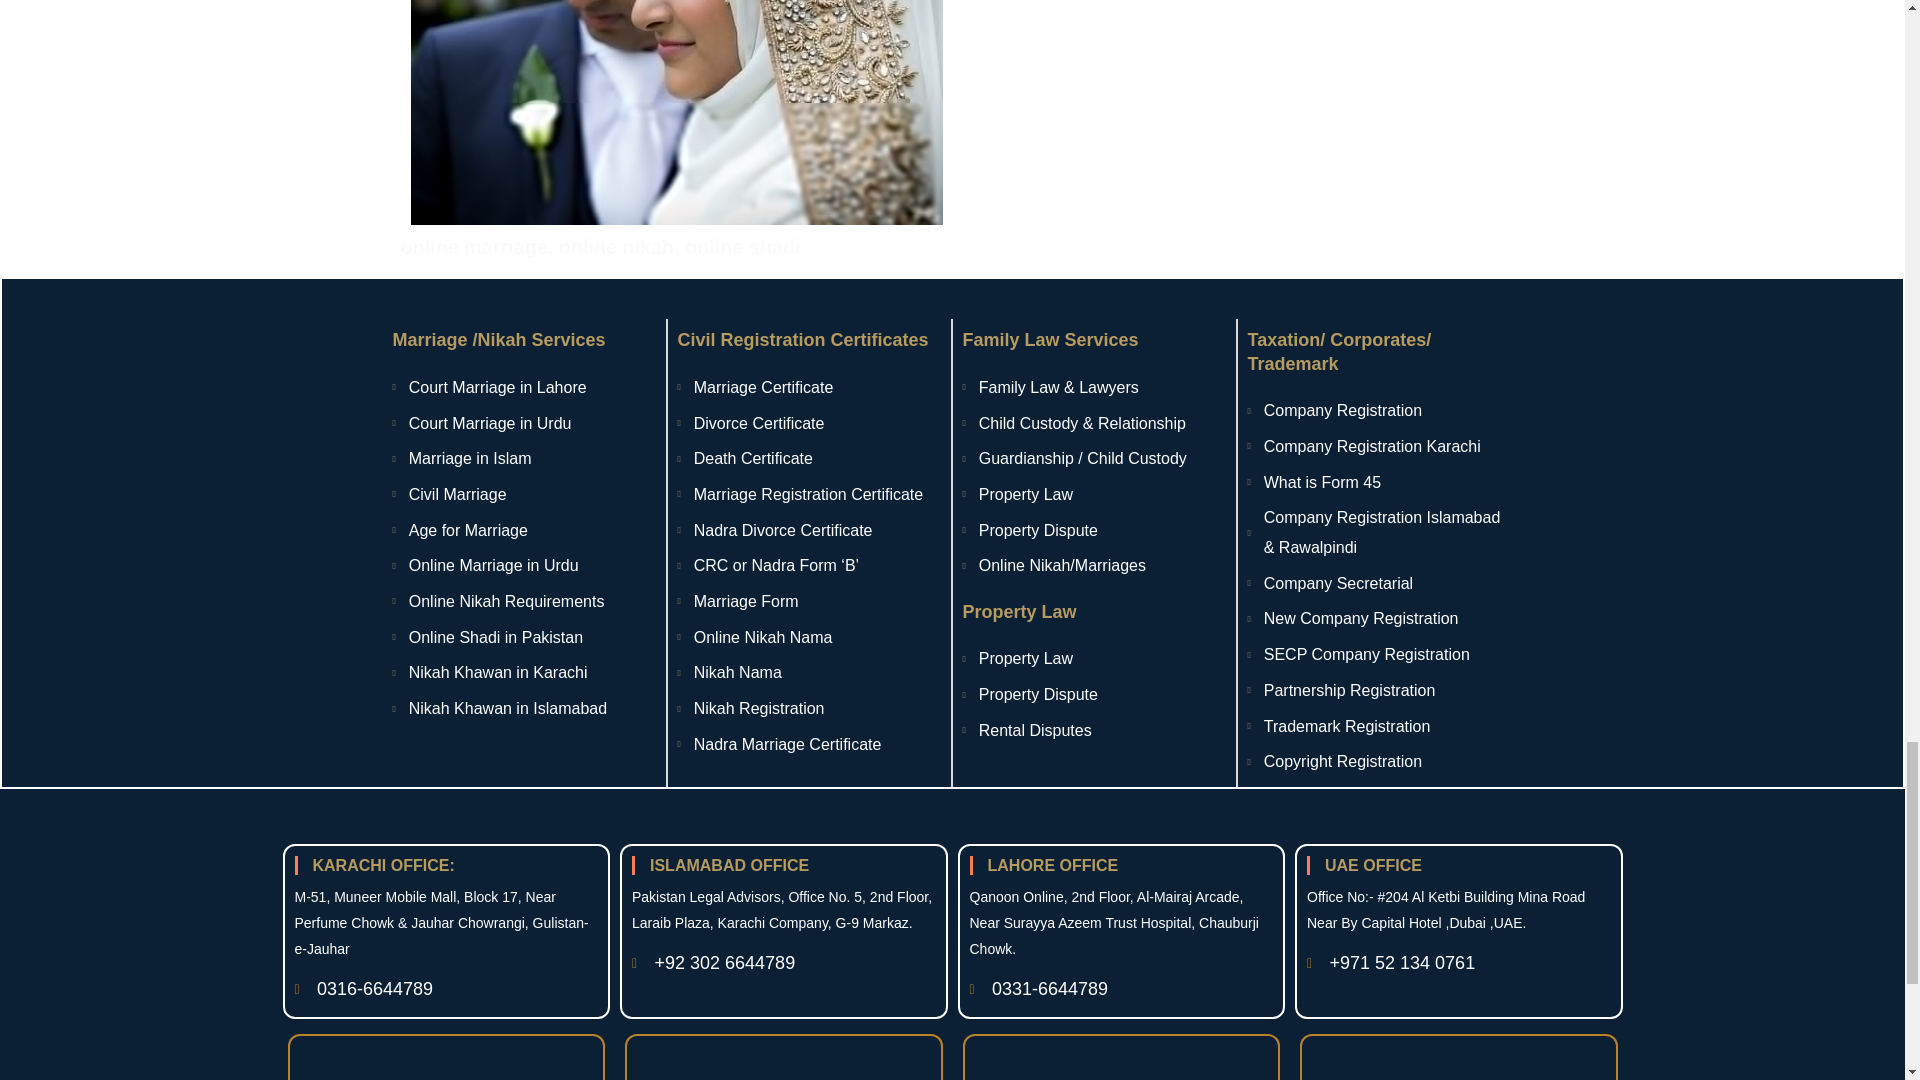 This screenshot has width=1920, height=1080. I want to click on 0316-6644789, so click(1092, 612).